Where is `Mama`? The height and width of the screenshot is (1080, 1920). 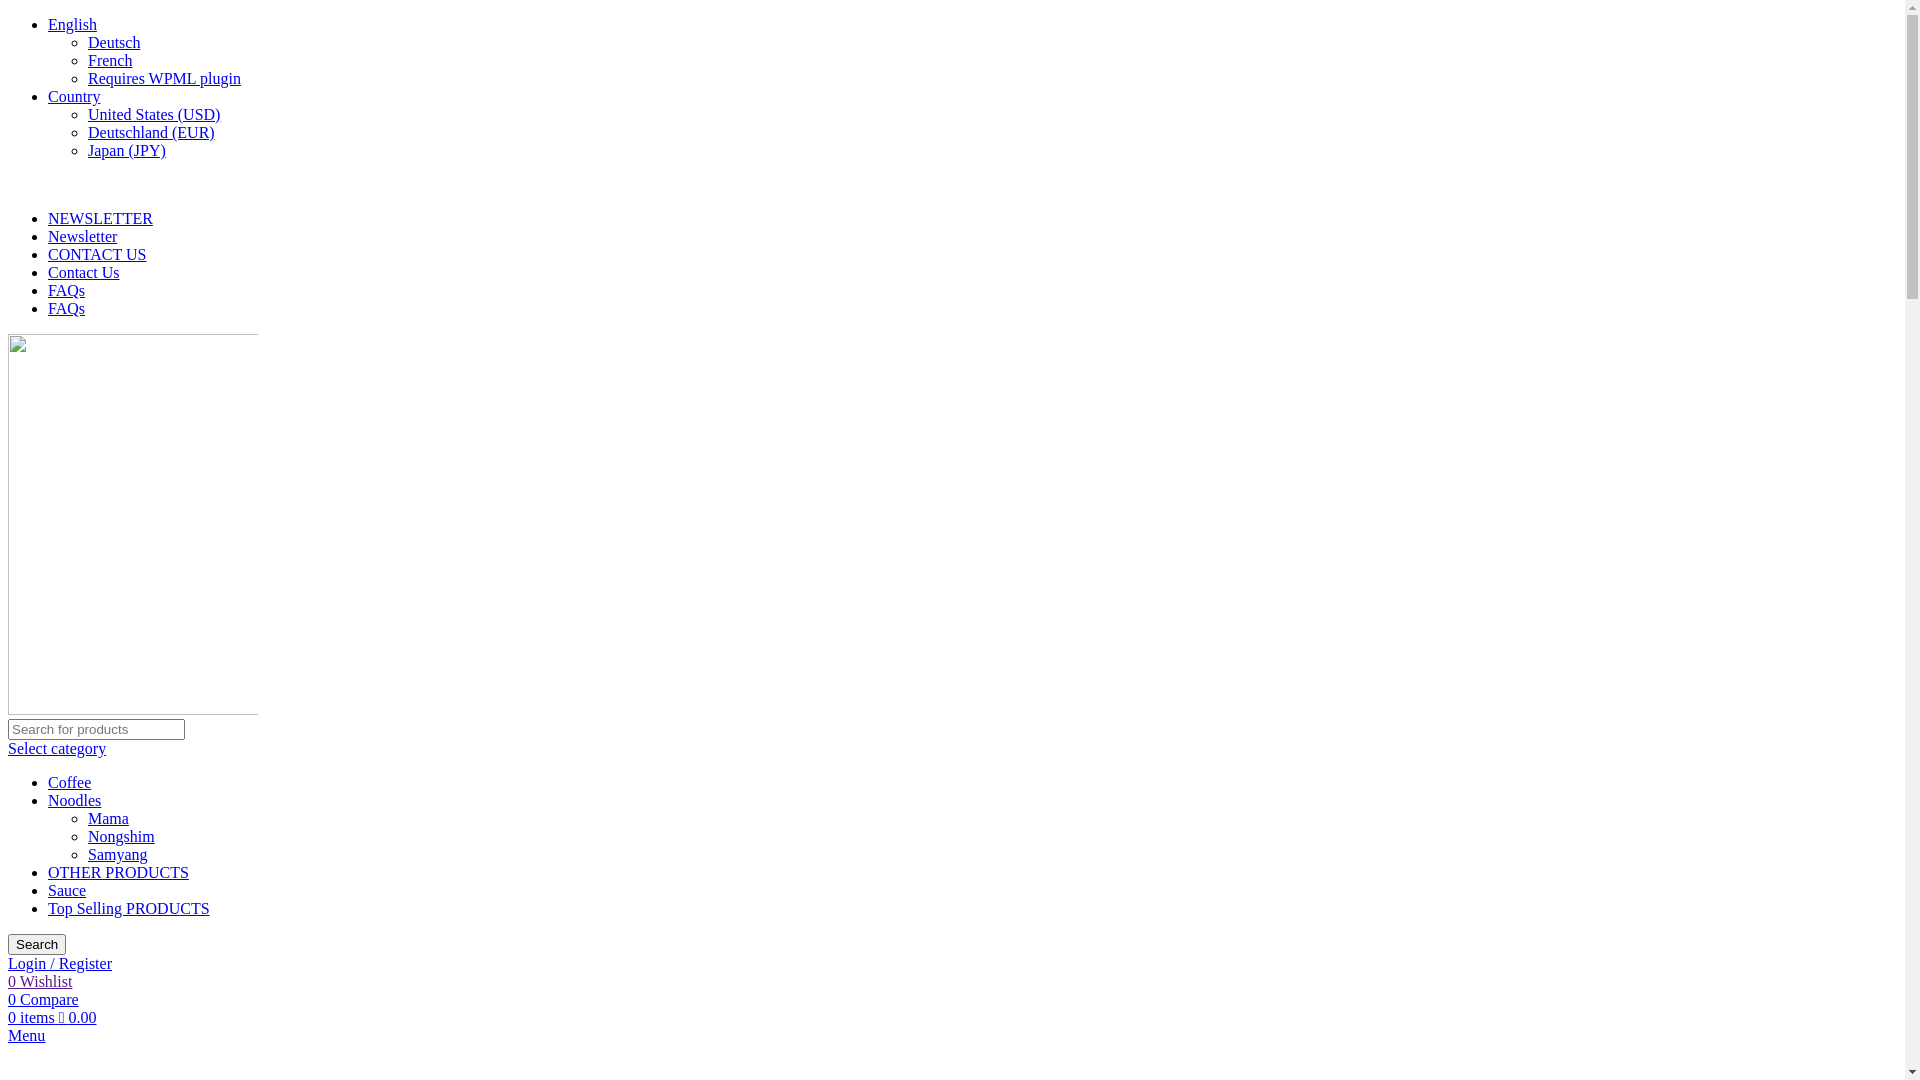
Mama is located at coordinates (108, 818).